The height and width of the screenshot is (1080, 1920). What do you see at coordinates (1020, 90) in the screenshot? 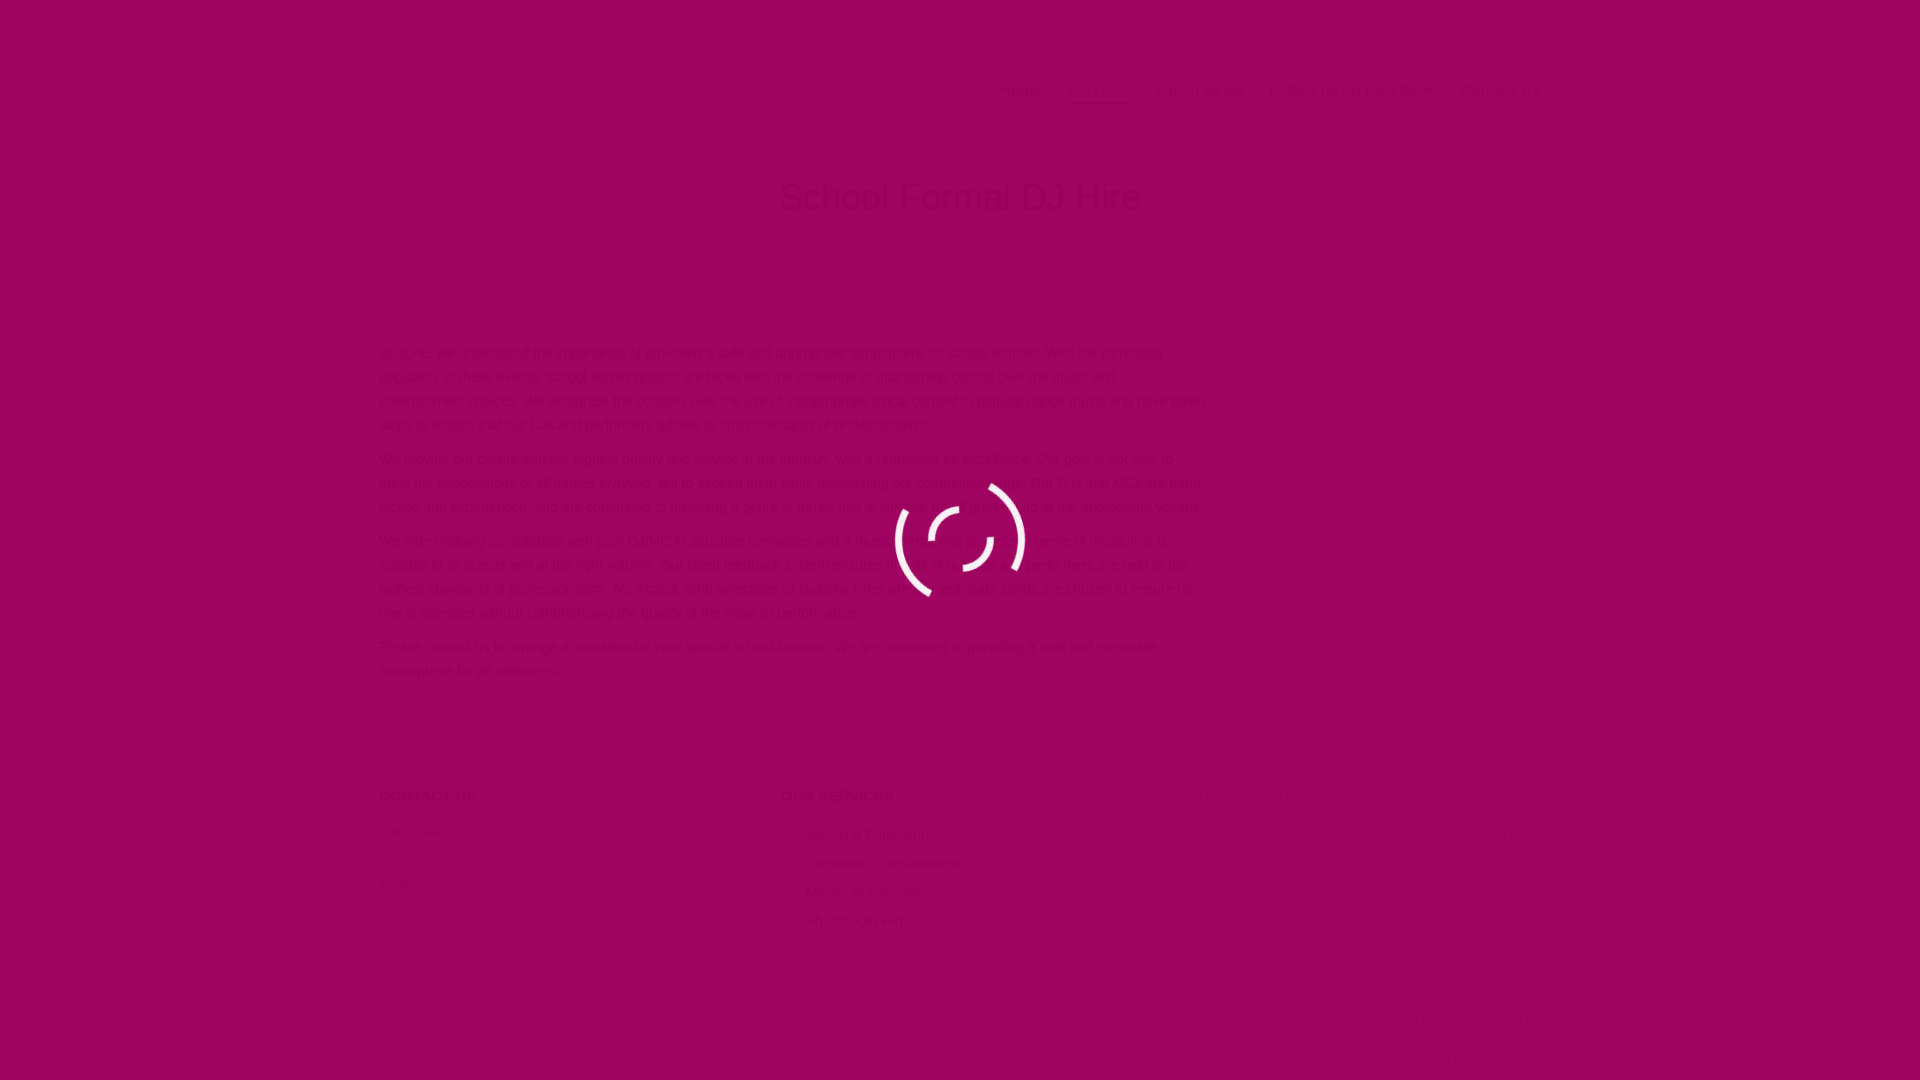
I see `Home` at bounding box center [1020, 90].